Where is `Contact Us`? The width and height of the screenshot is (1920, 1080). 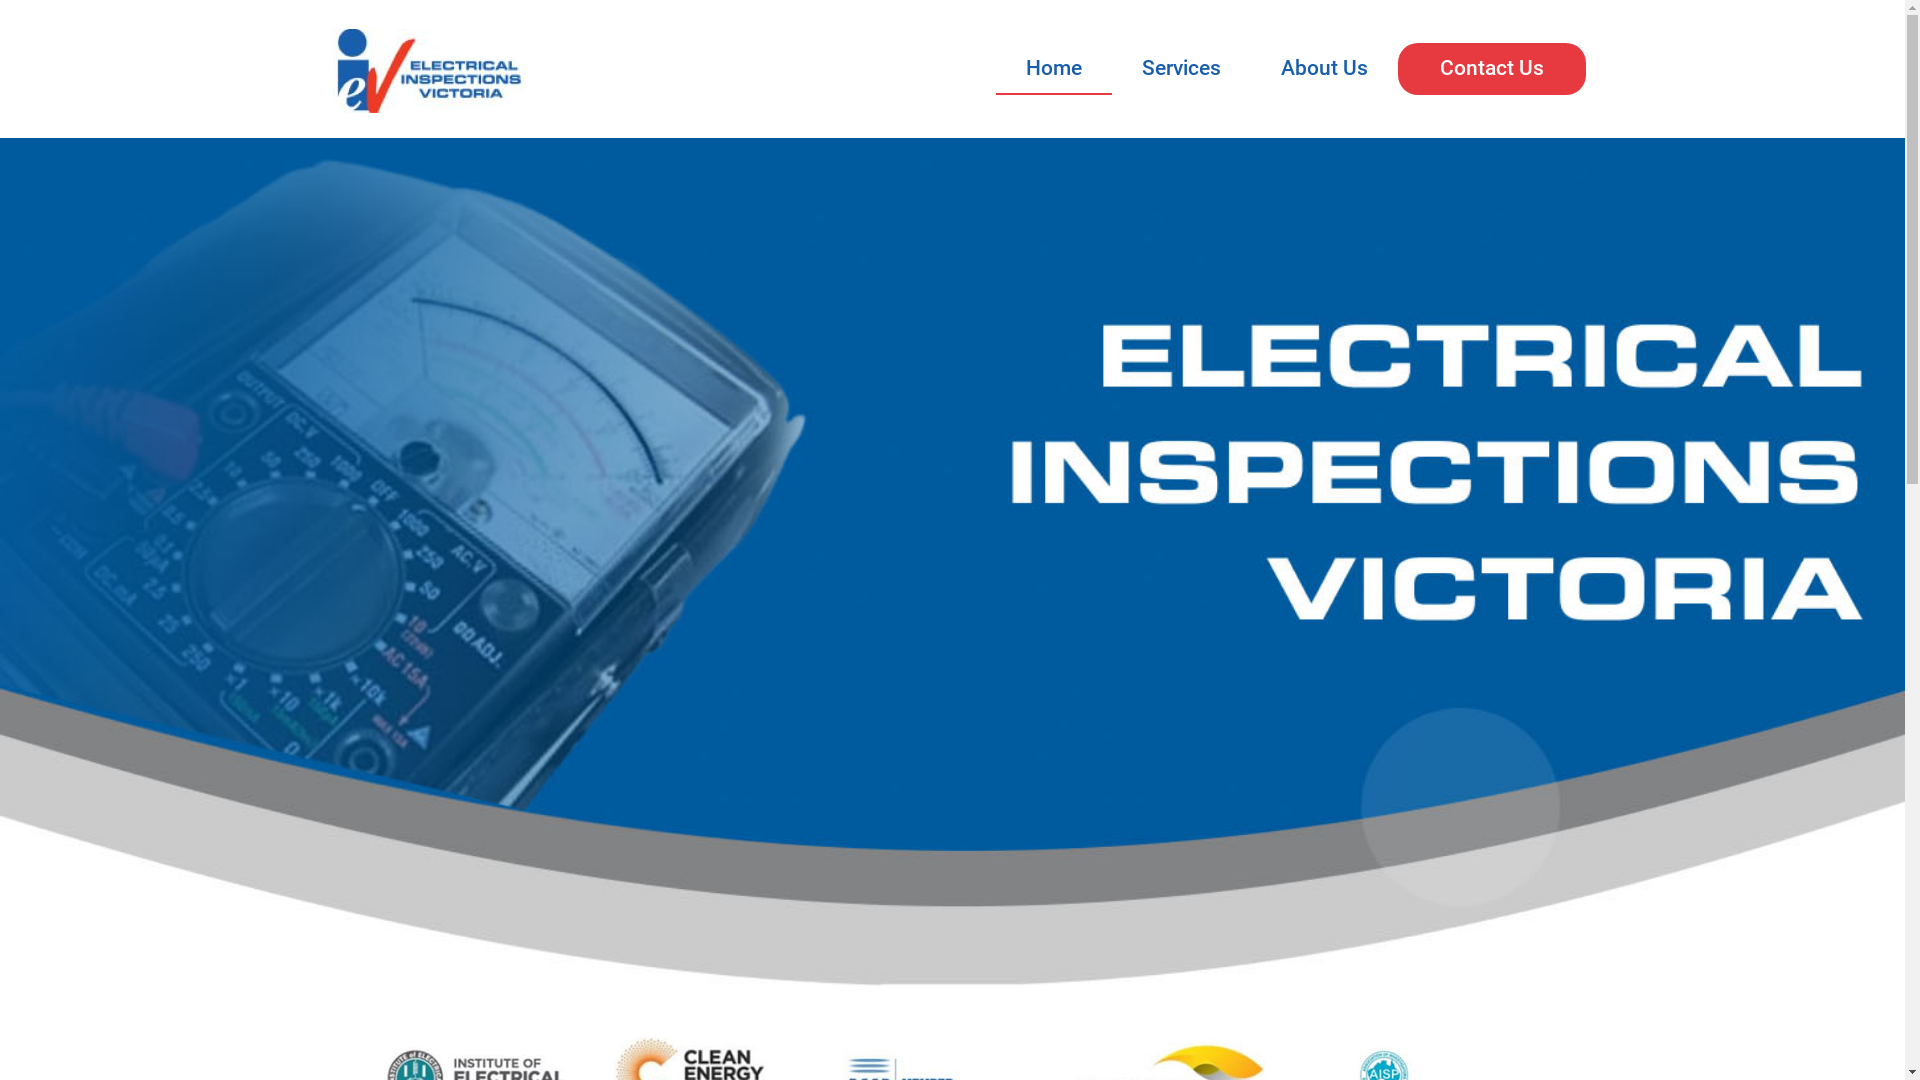 Contact Us is located at coordinates (1492, 70).